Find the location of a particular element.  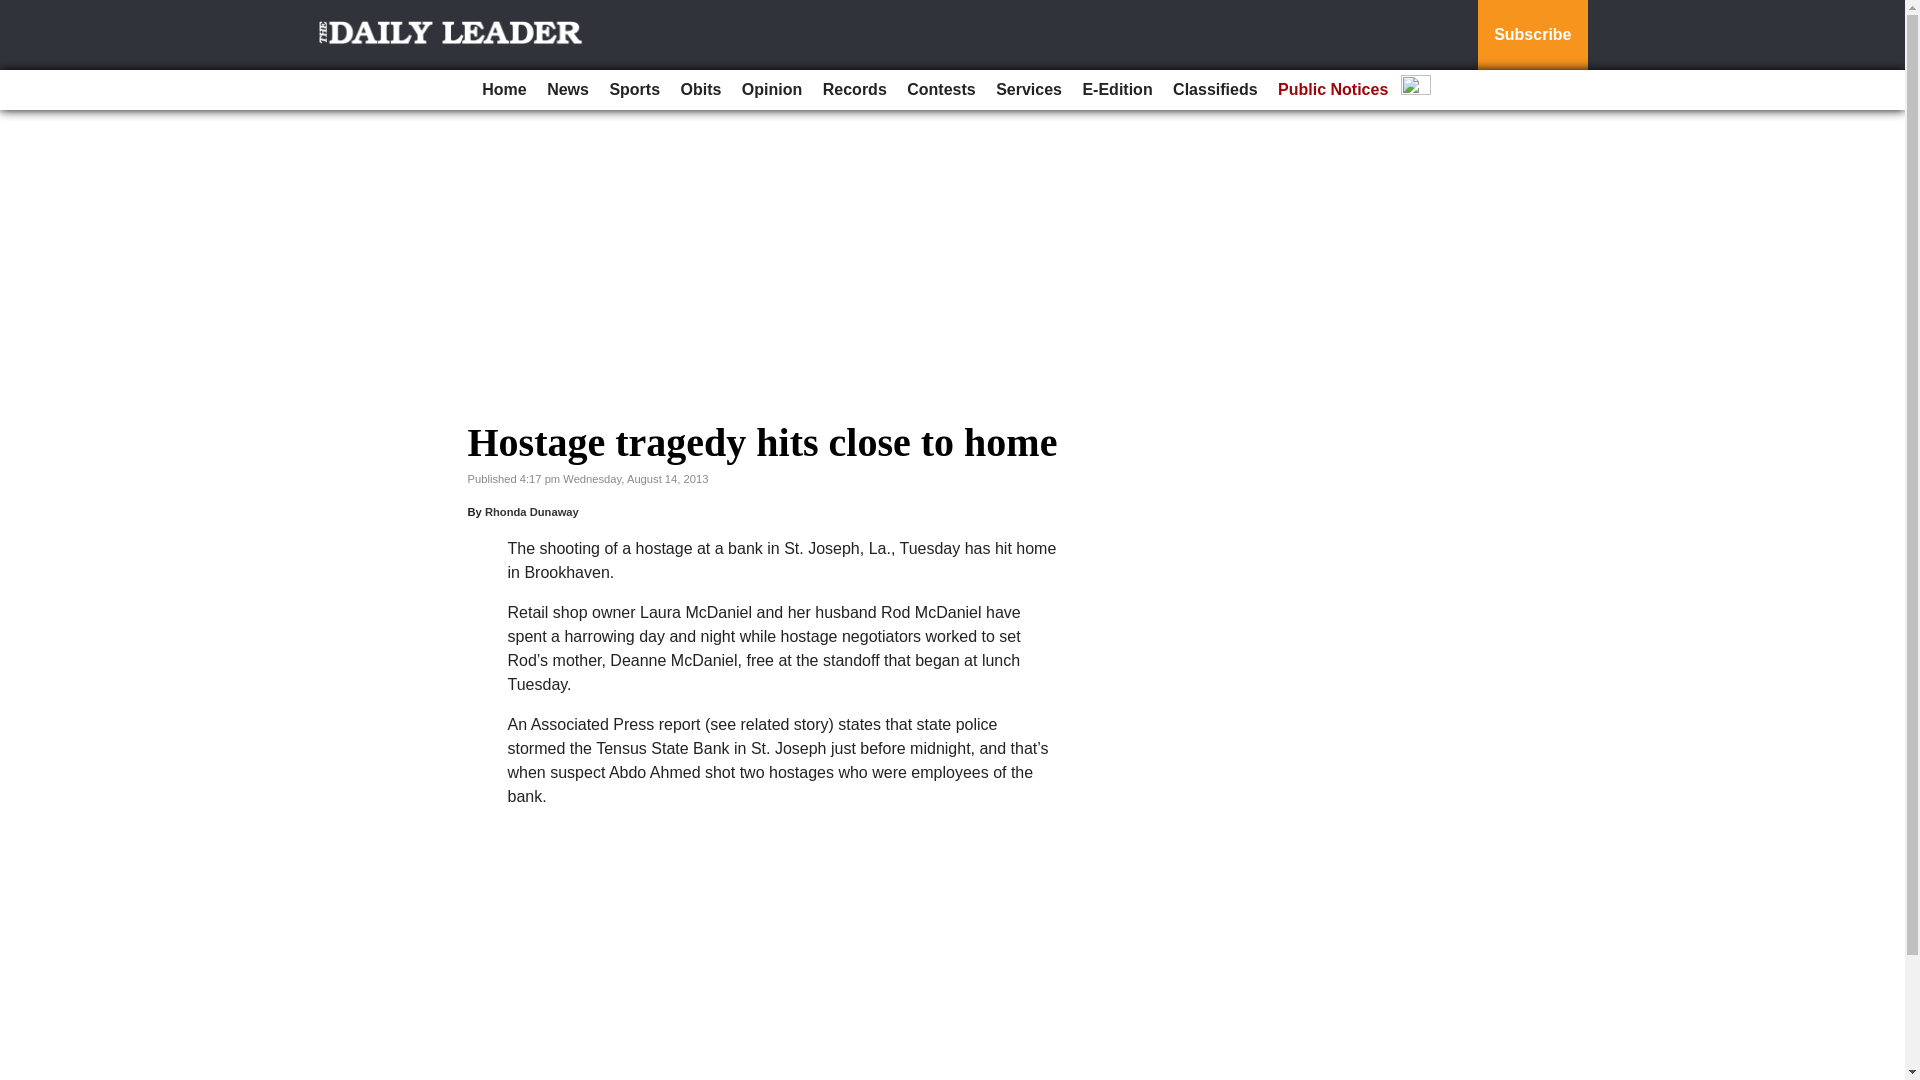

Opinion is located at coordinates (772, 90).